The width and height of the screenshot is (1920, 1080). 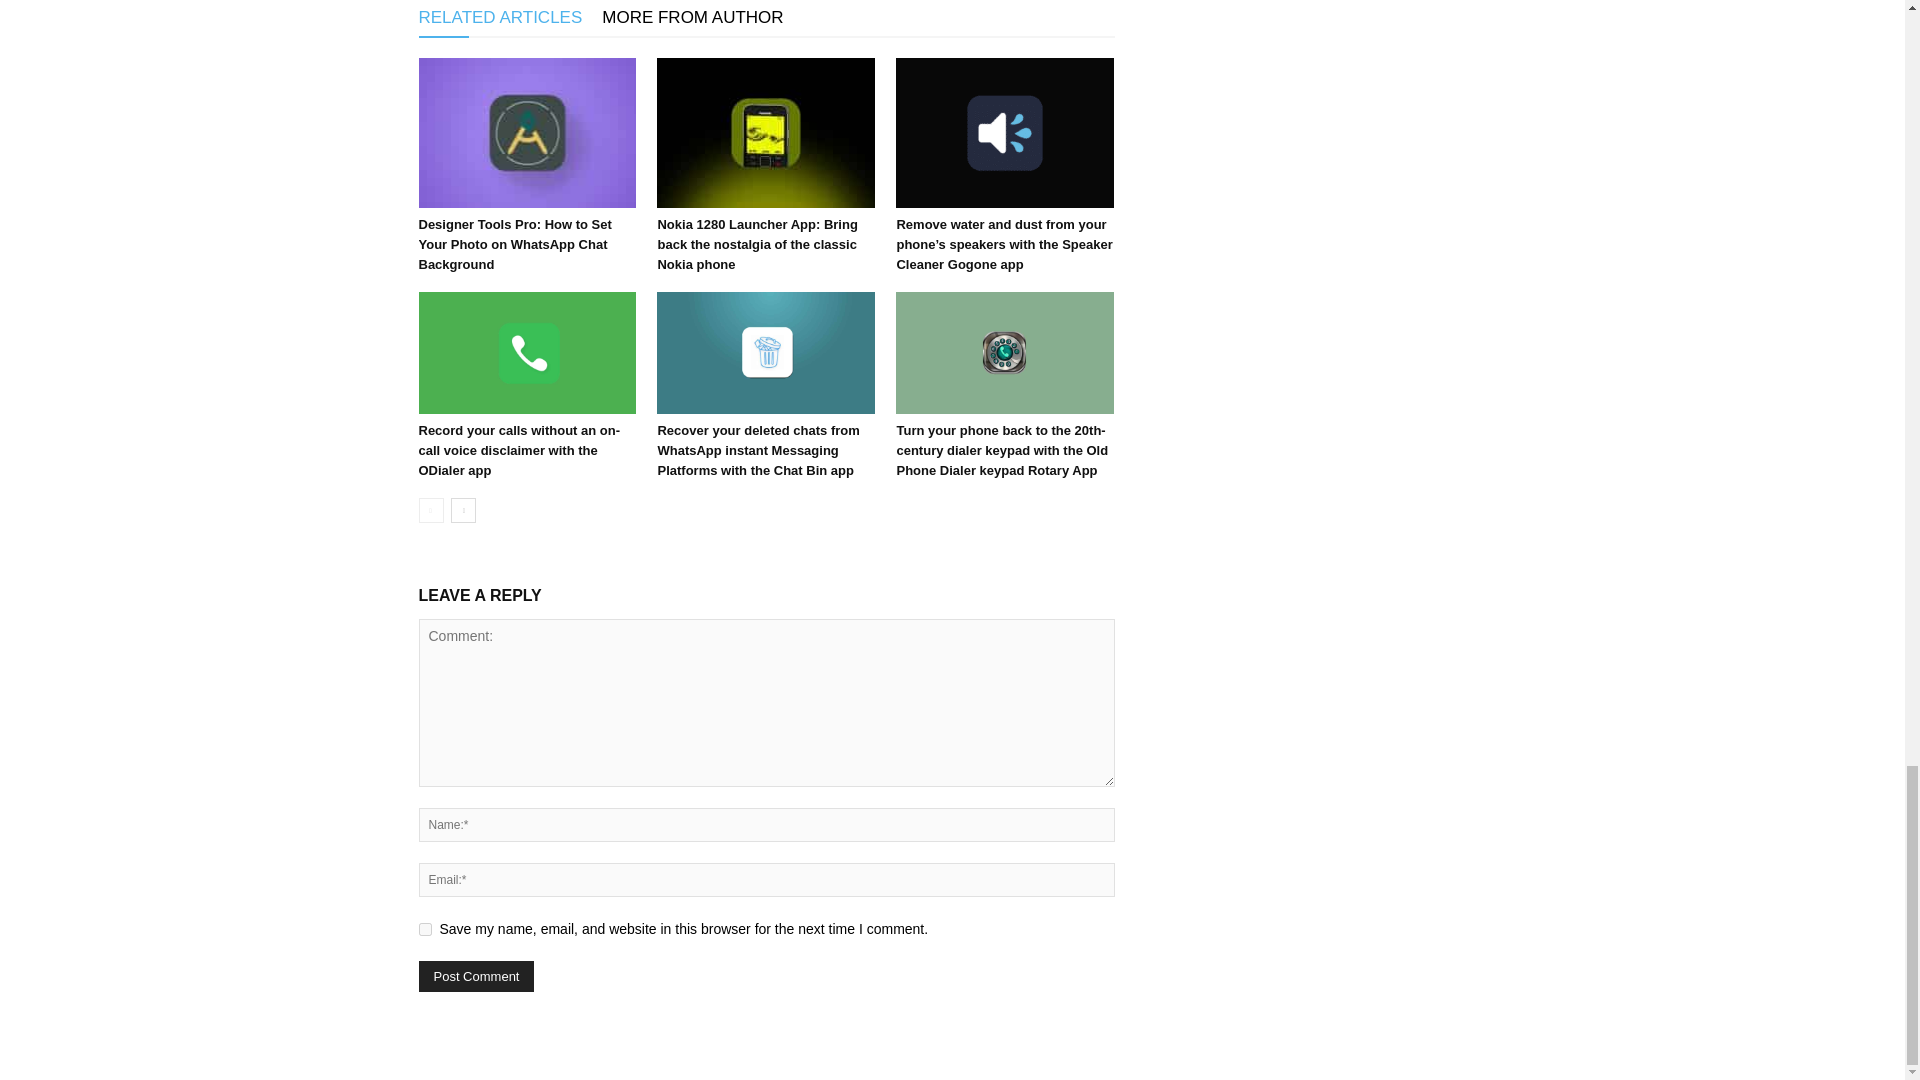 I want to click on Post Comment, so click(x=476, y=976).